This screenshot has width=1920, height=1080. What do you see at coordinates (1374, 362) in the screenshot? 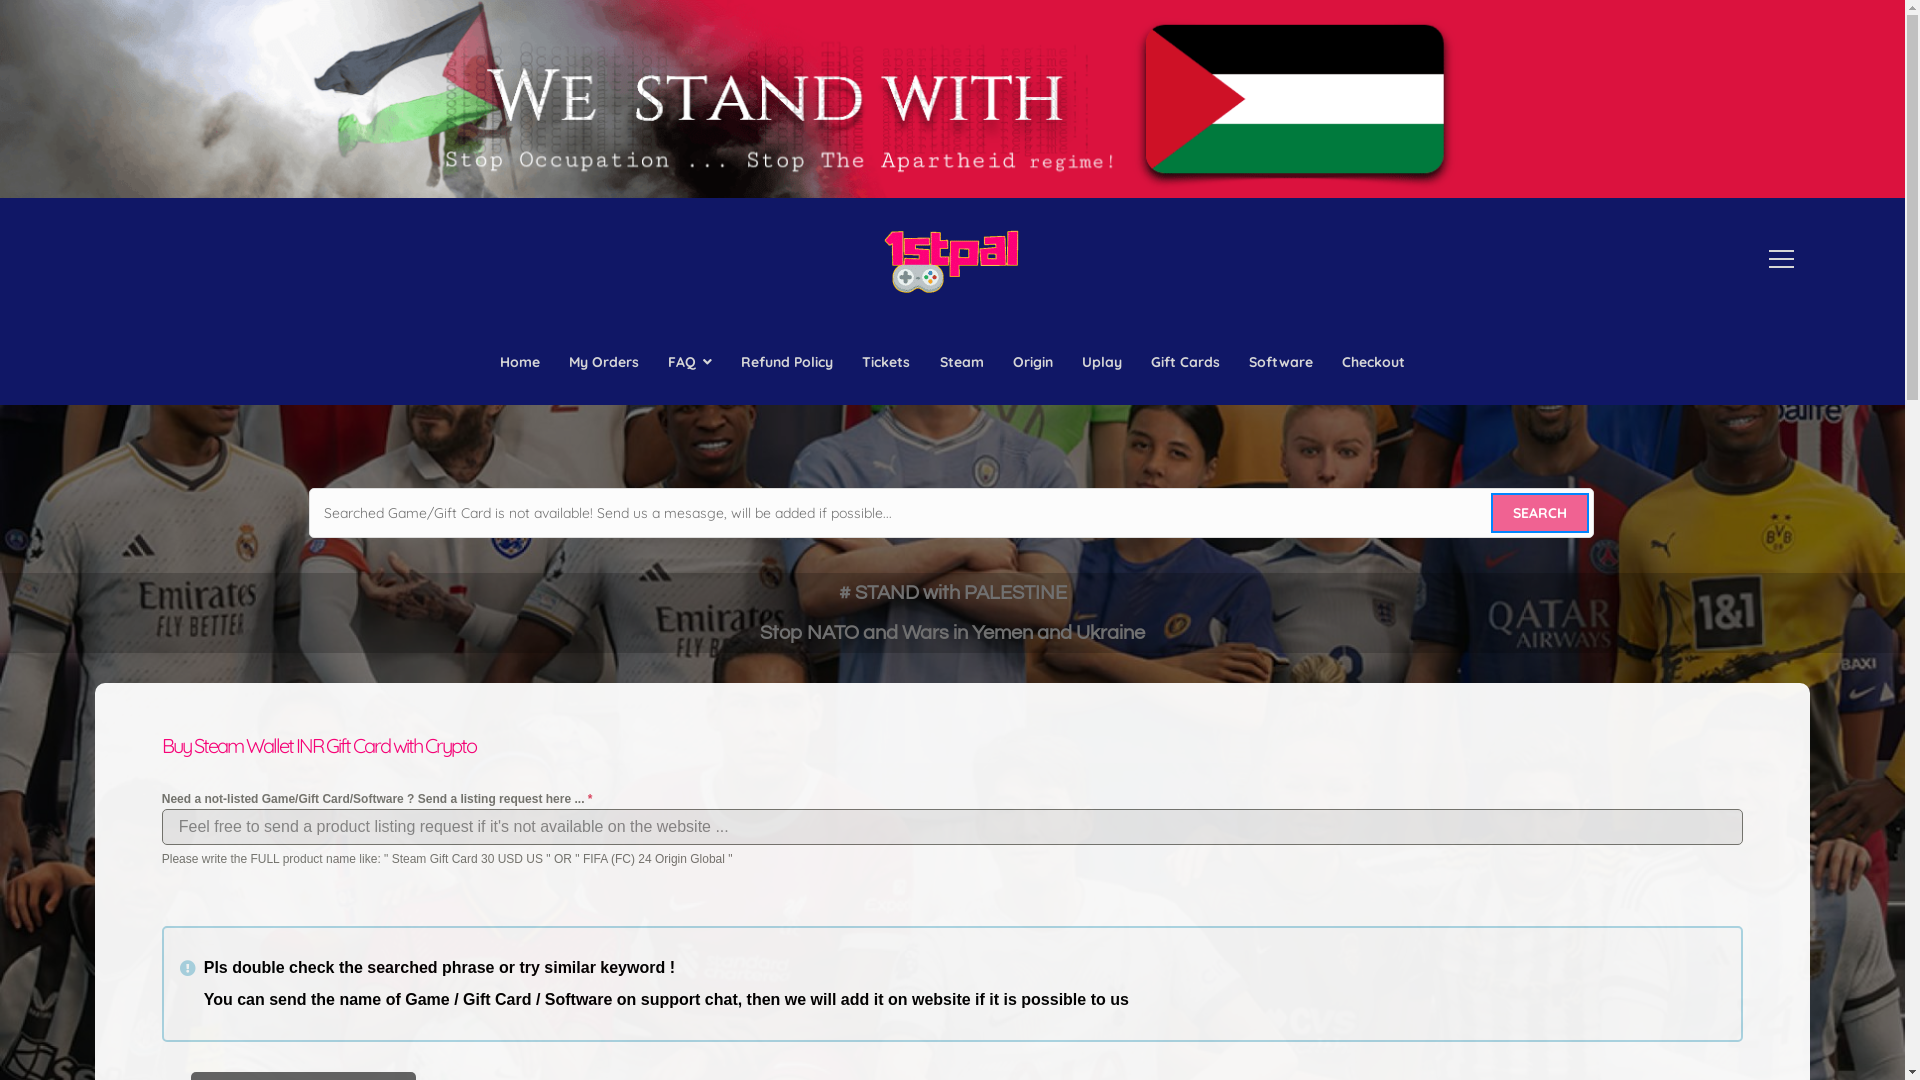
I see `Checkout` at bounding box center [1374, 362].